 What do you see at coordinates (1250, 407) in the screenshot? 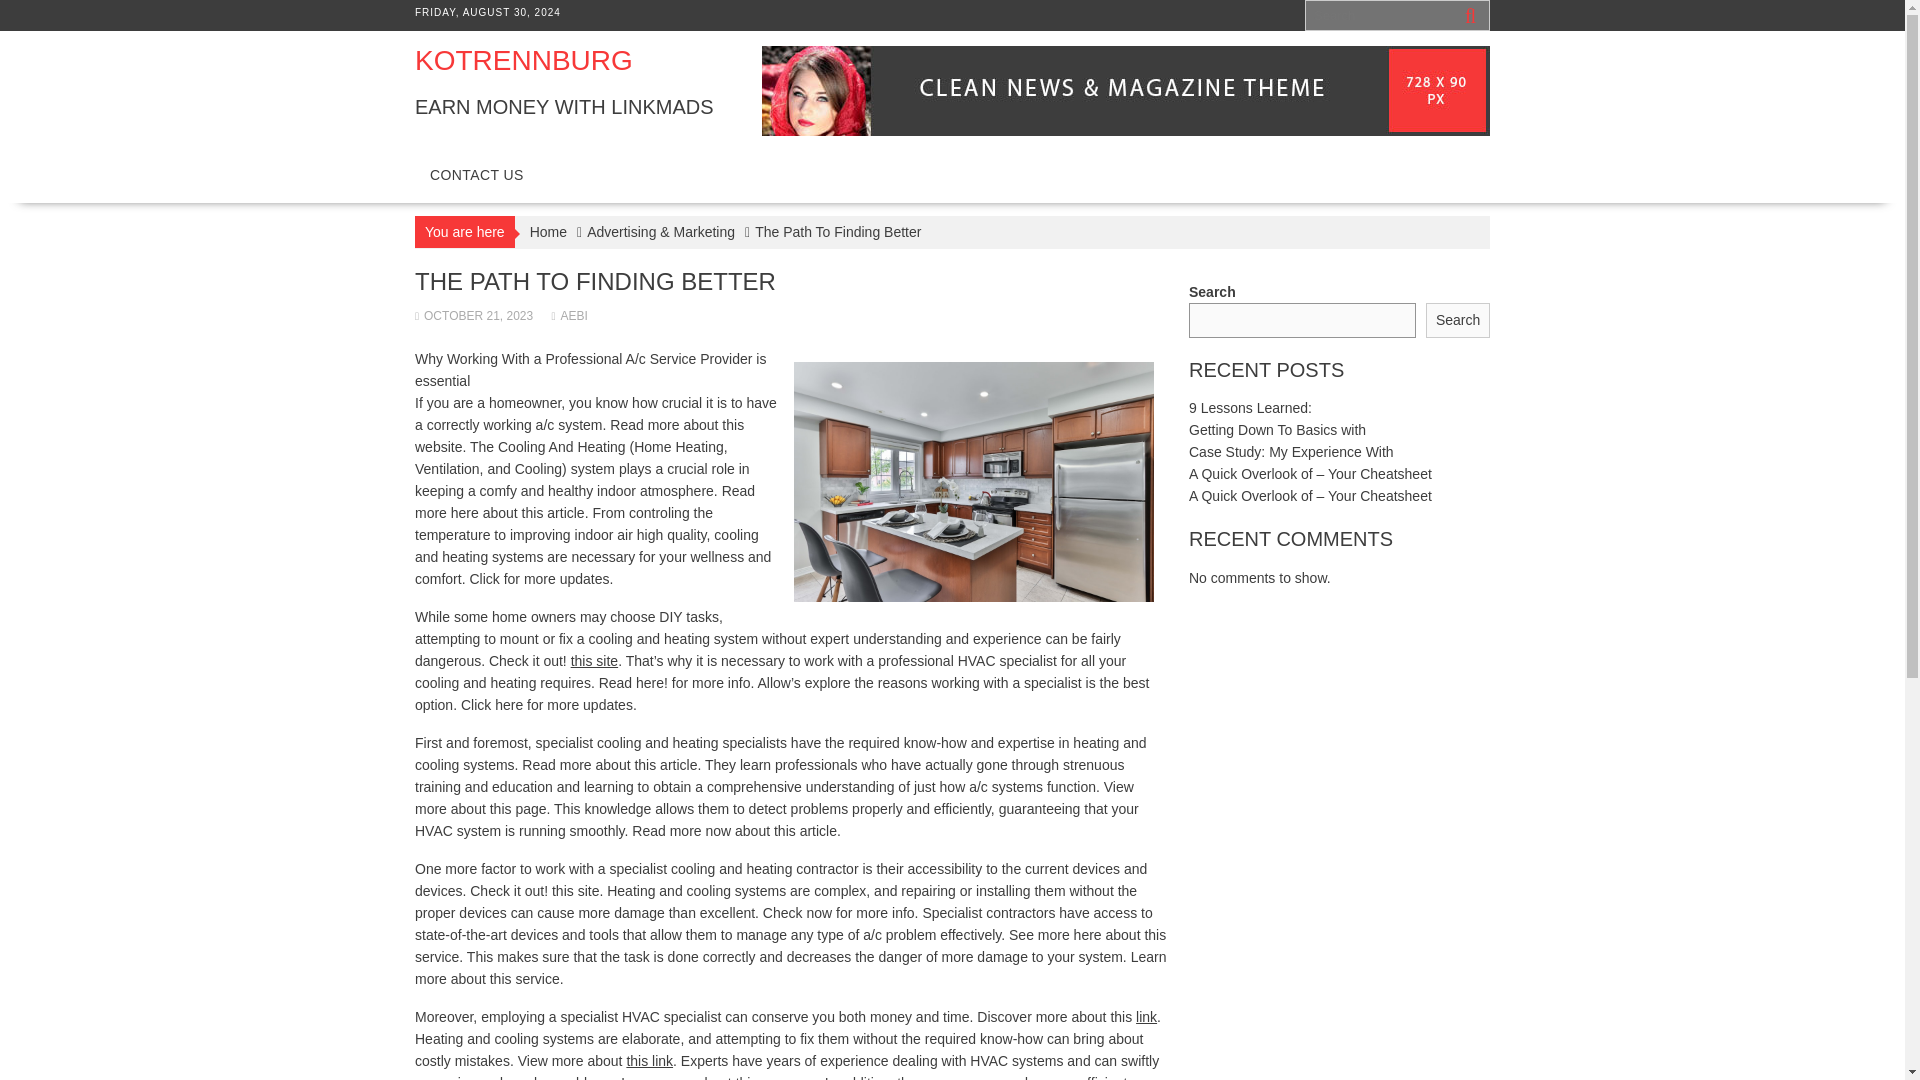
I see `9 Lessons Learned:` at bounding box center [1250, 407].